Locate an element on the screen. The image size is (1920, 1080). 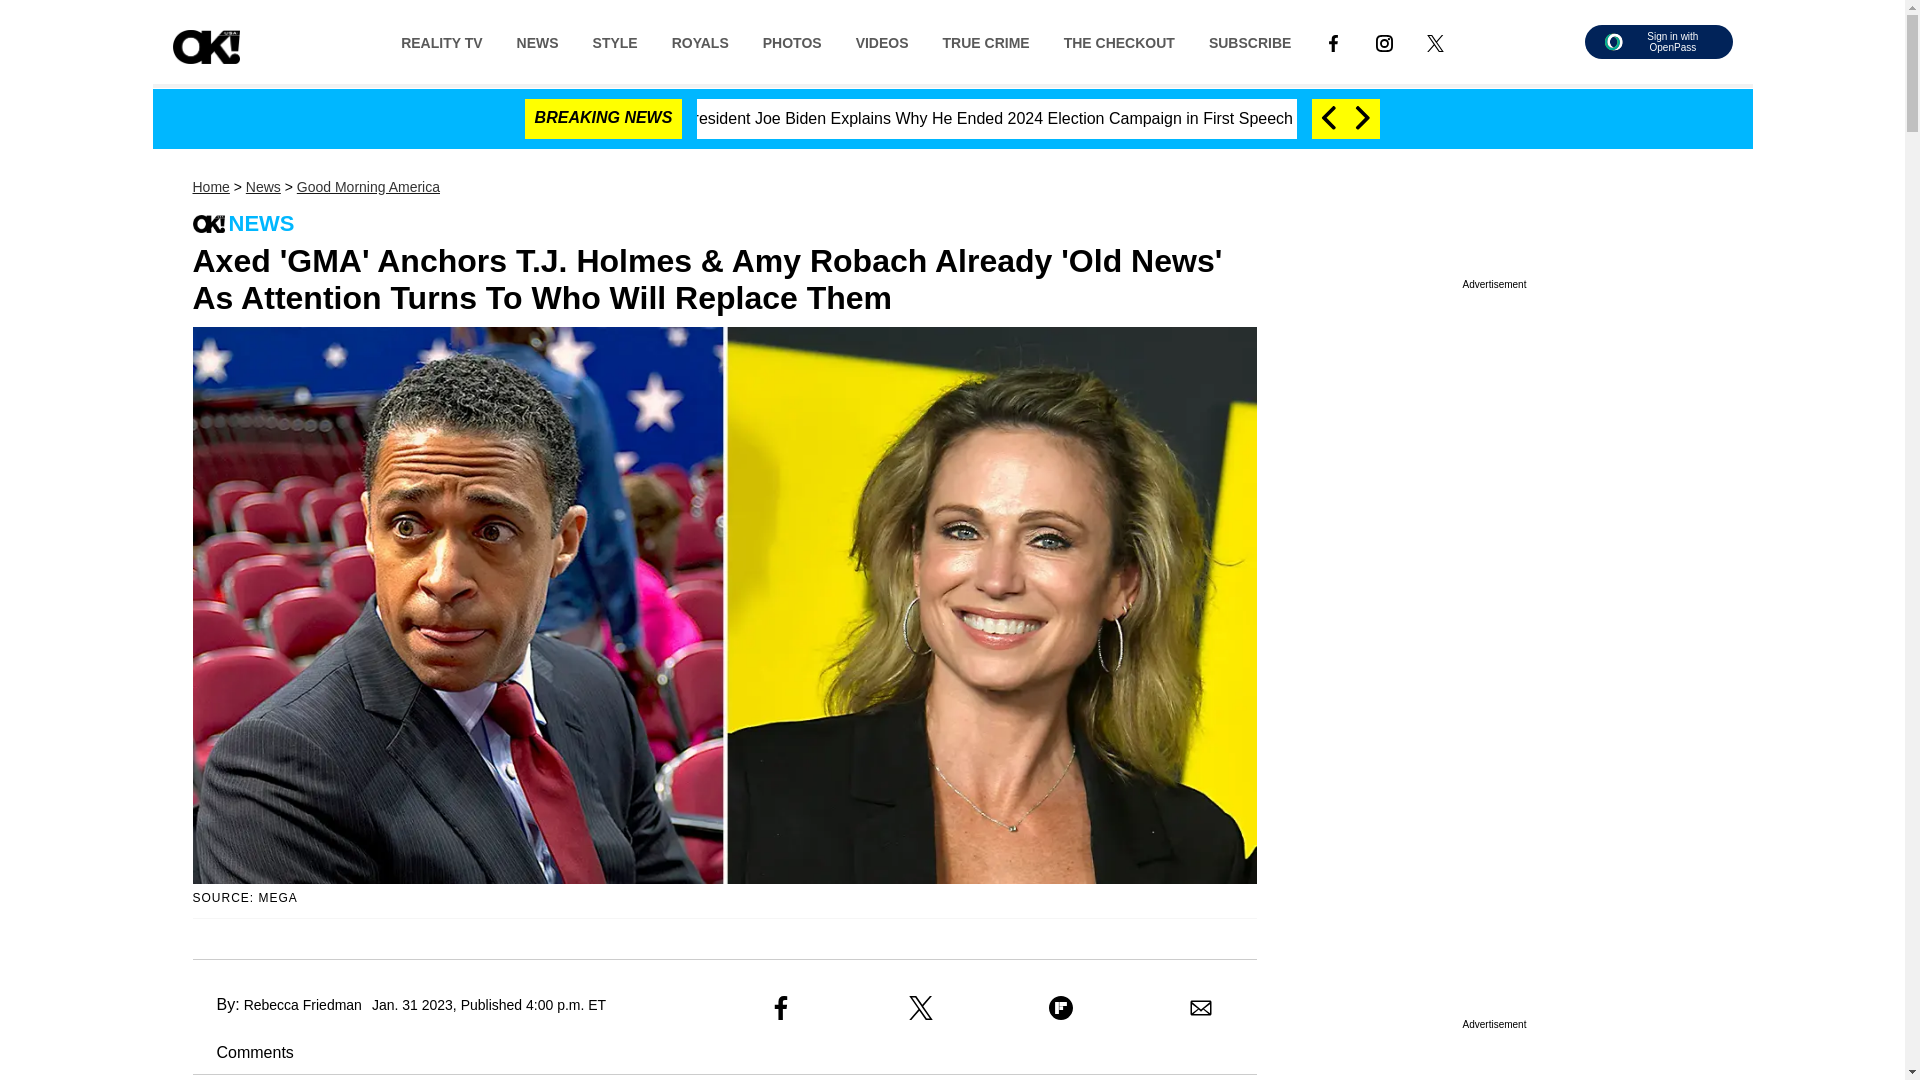
LINK TO X is located at coordinates (1434, 42).